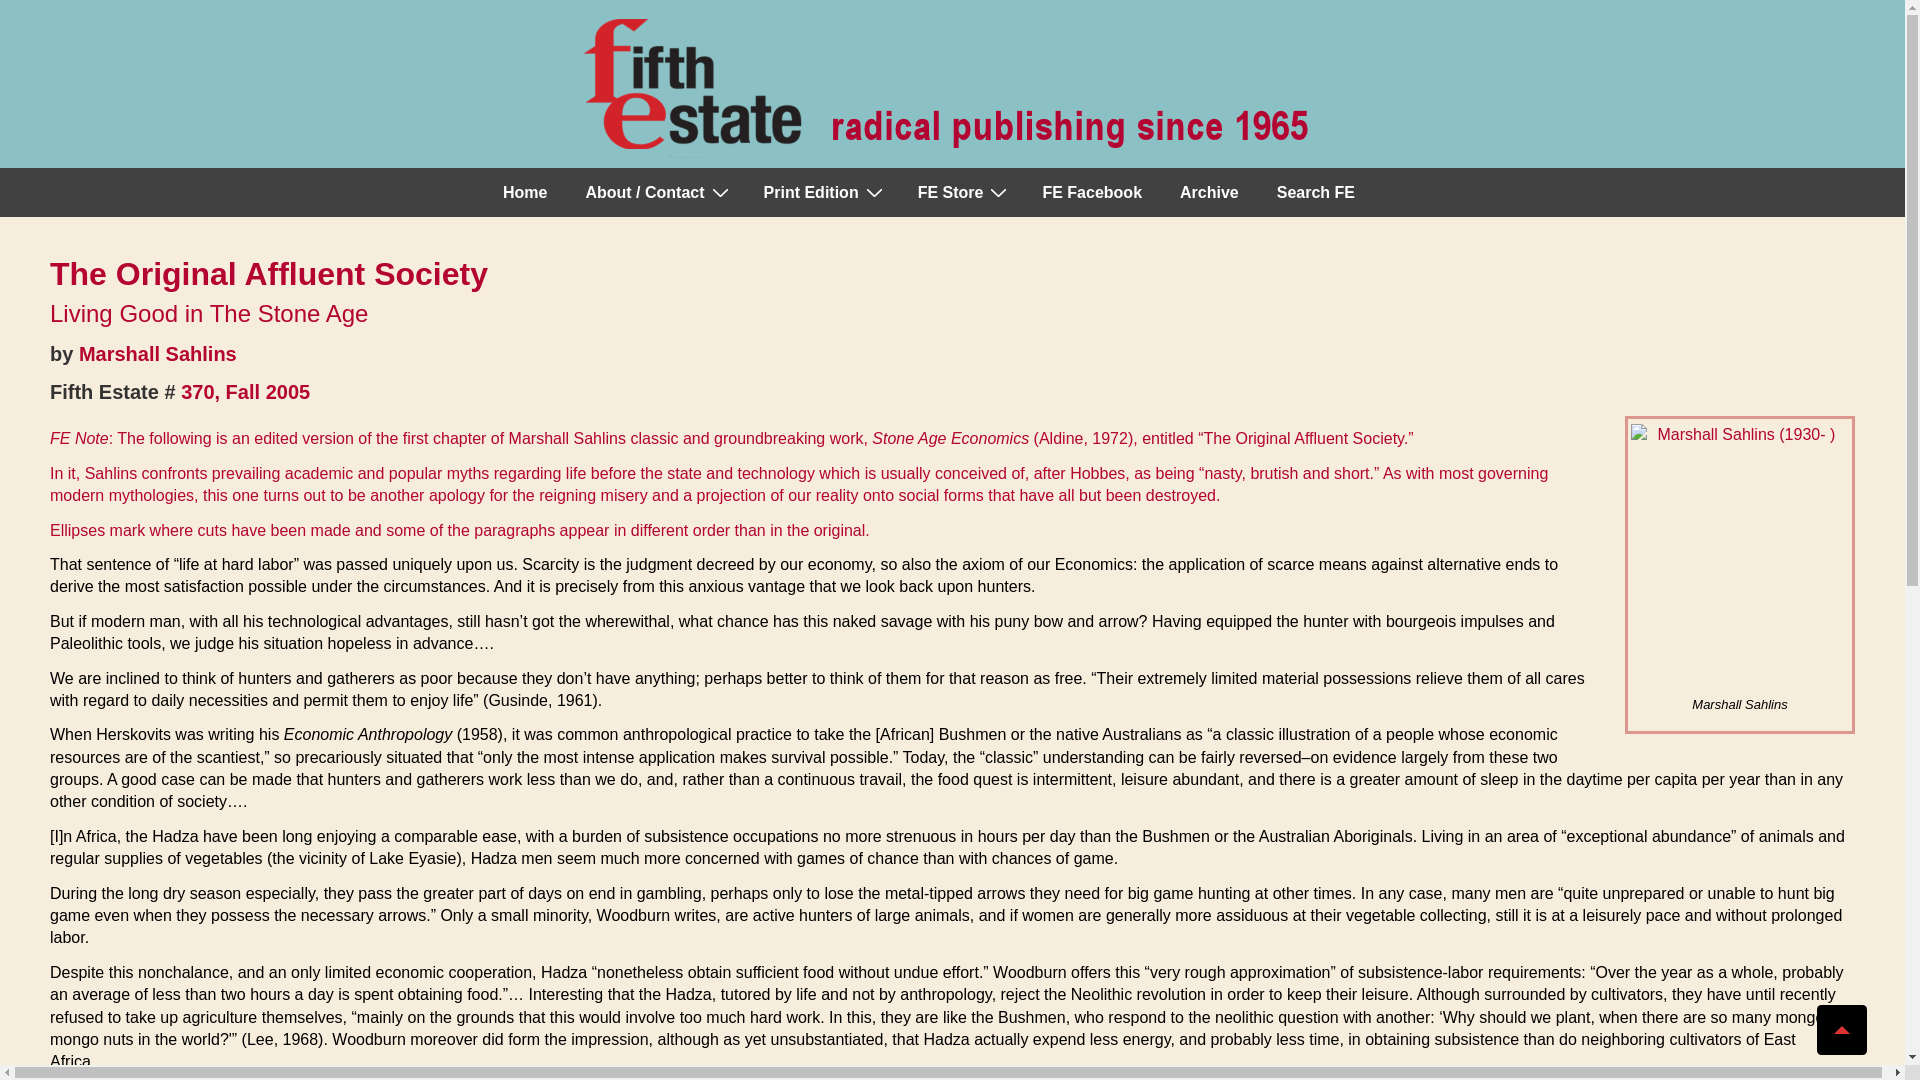  Describe the element at coordinates (524, 192) in the screenshot. I see `Home` at that location.